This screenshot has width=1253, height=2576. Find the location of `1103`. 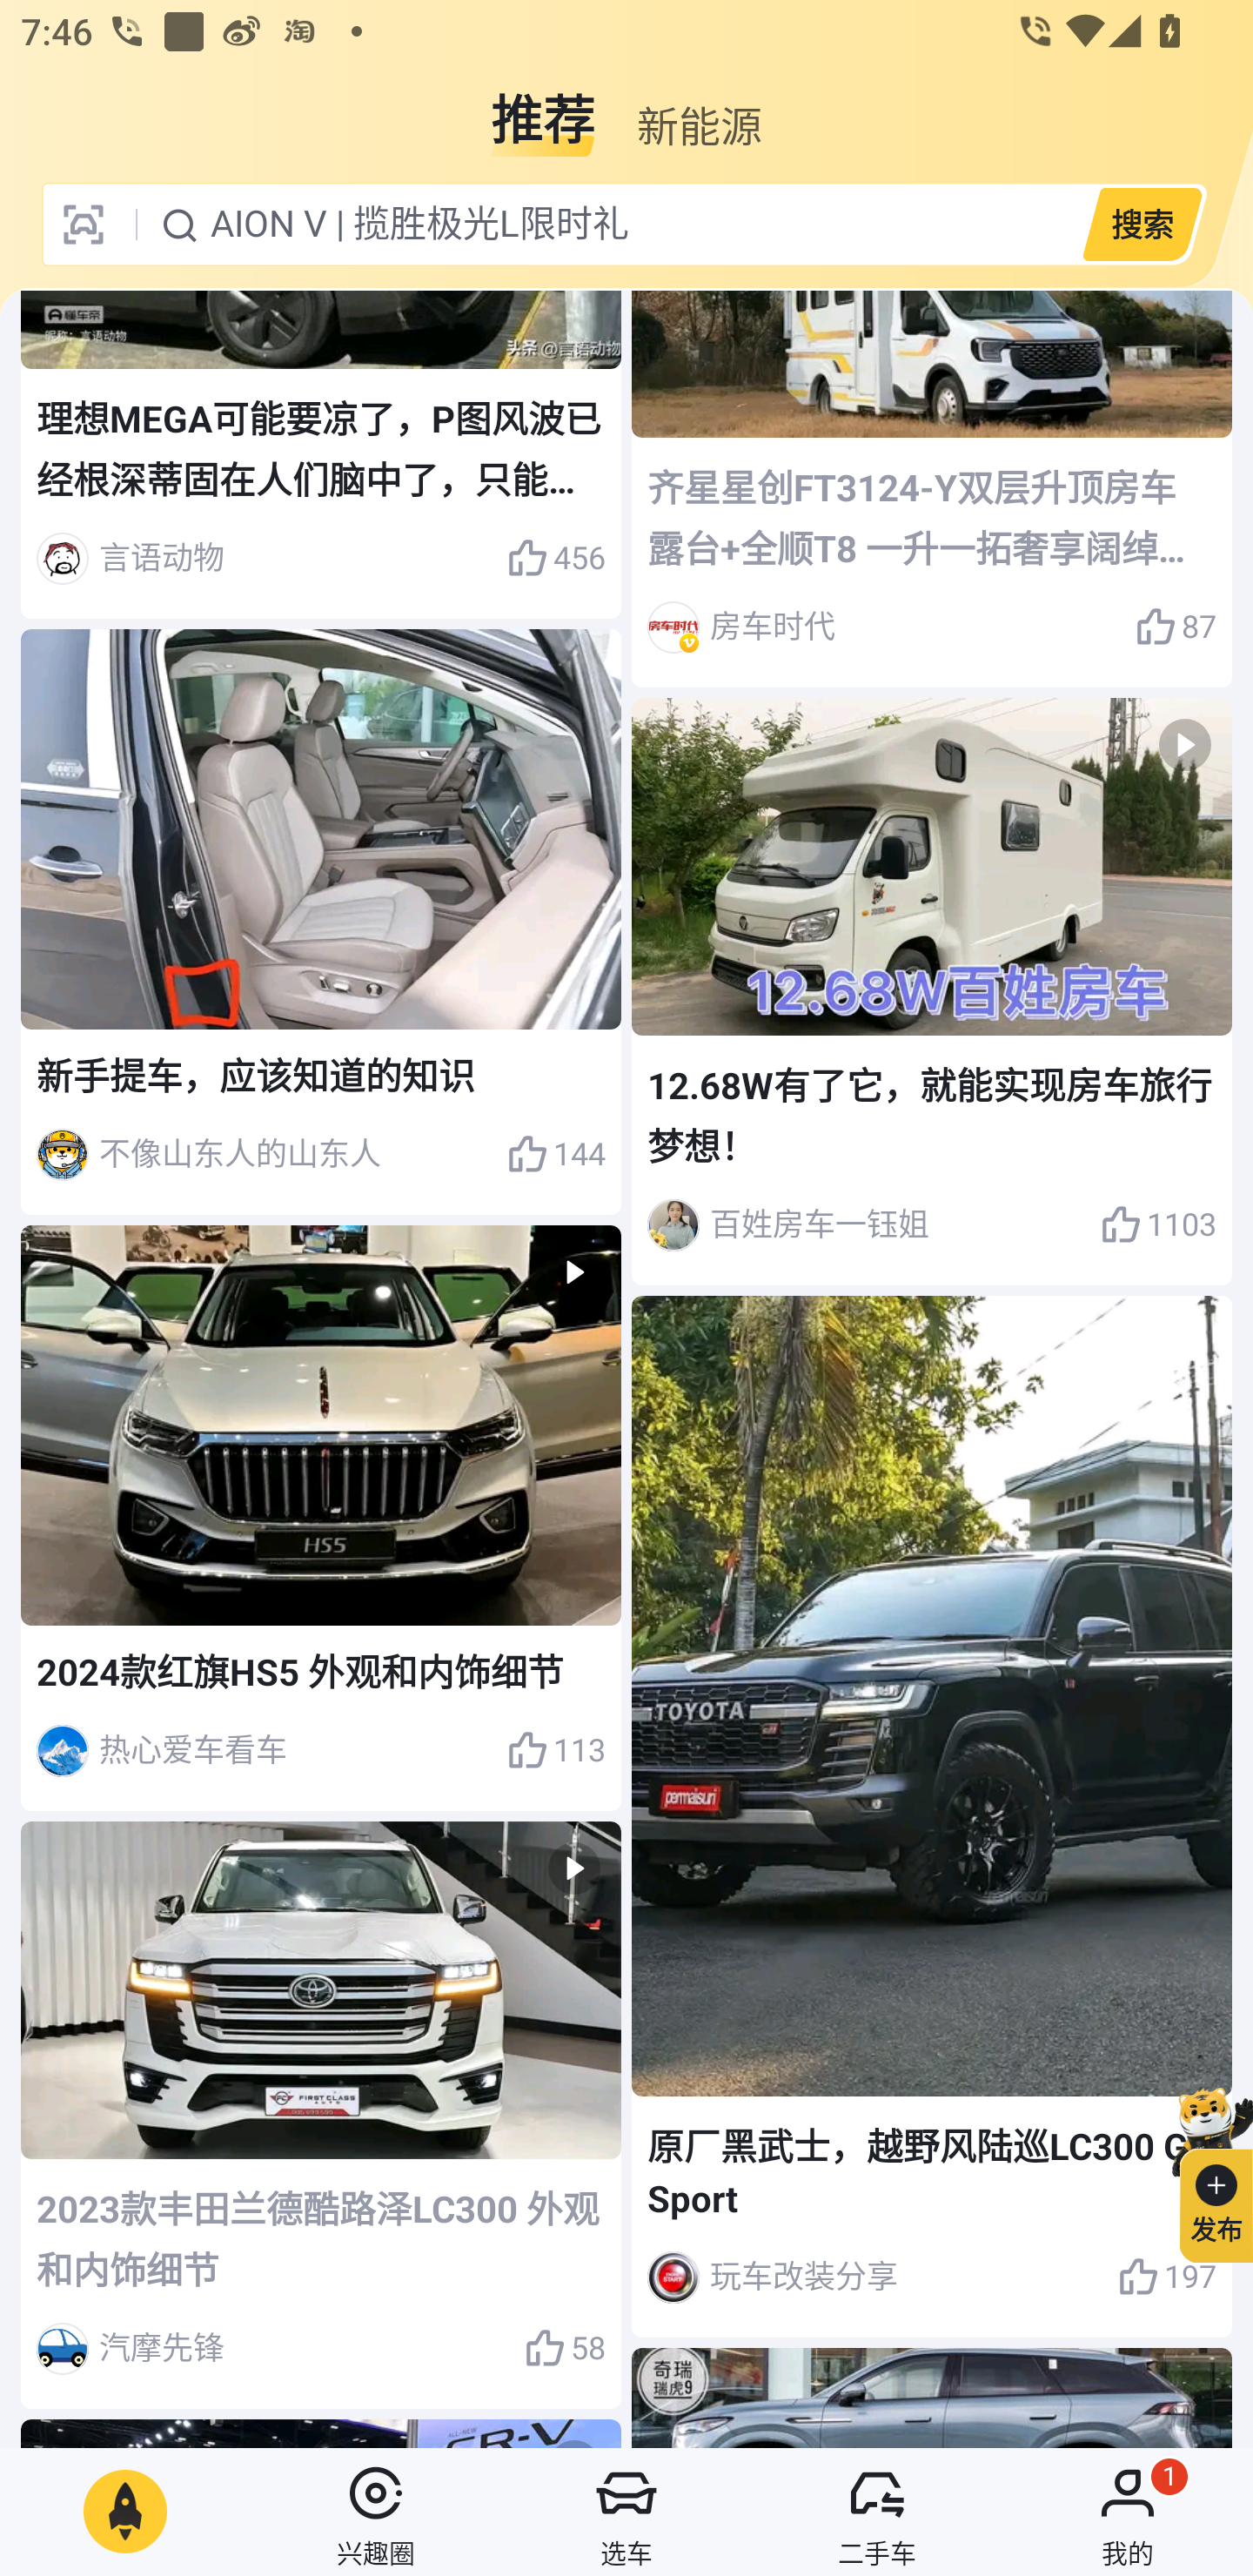

1103 is located at coordinates (1158, 1224).